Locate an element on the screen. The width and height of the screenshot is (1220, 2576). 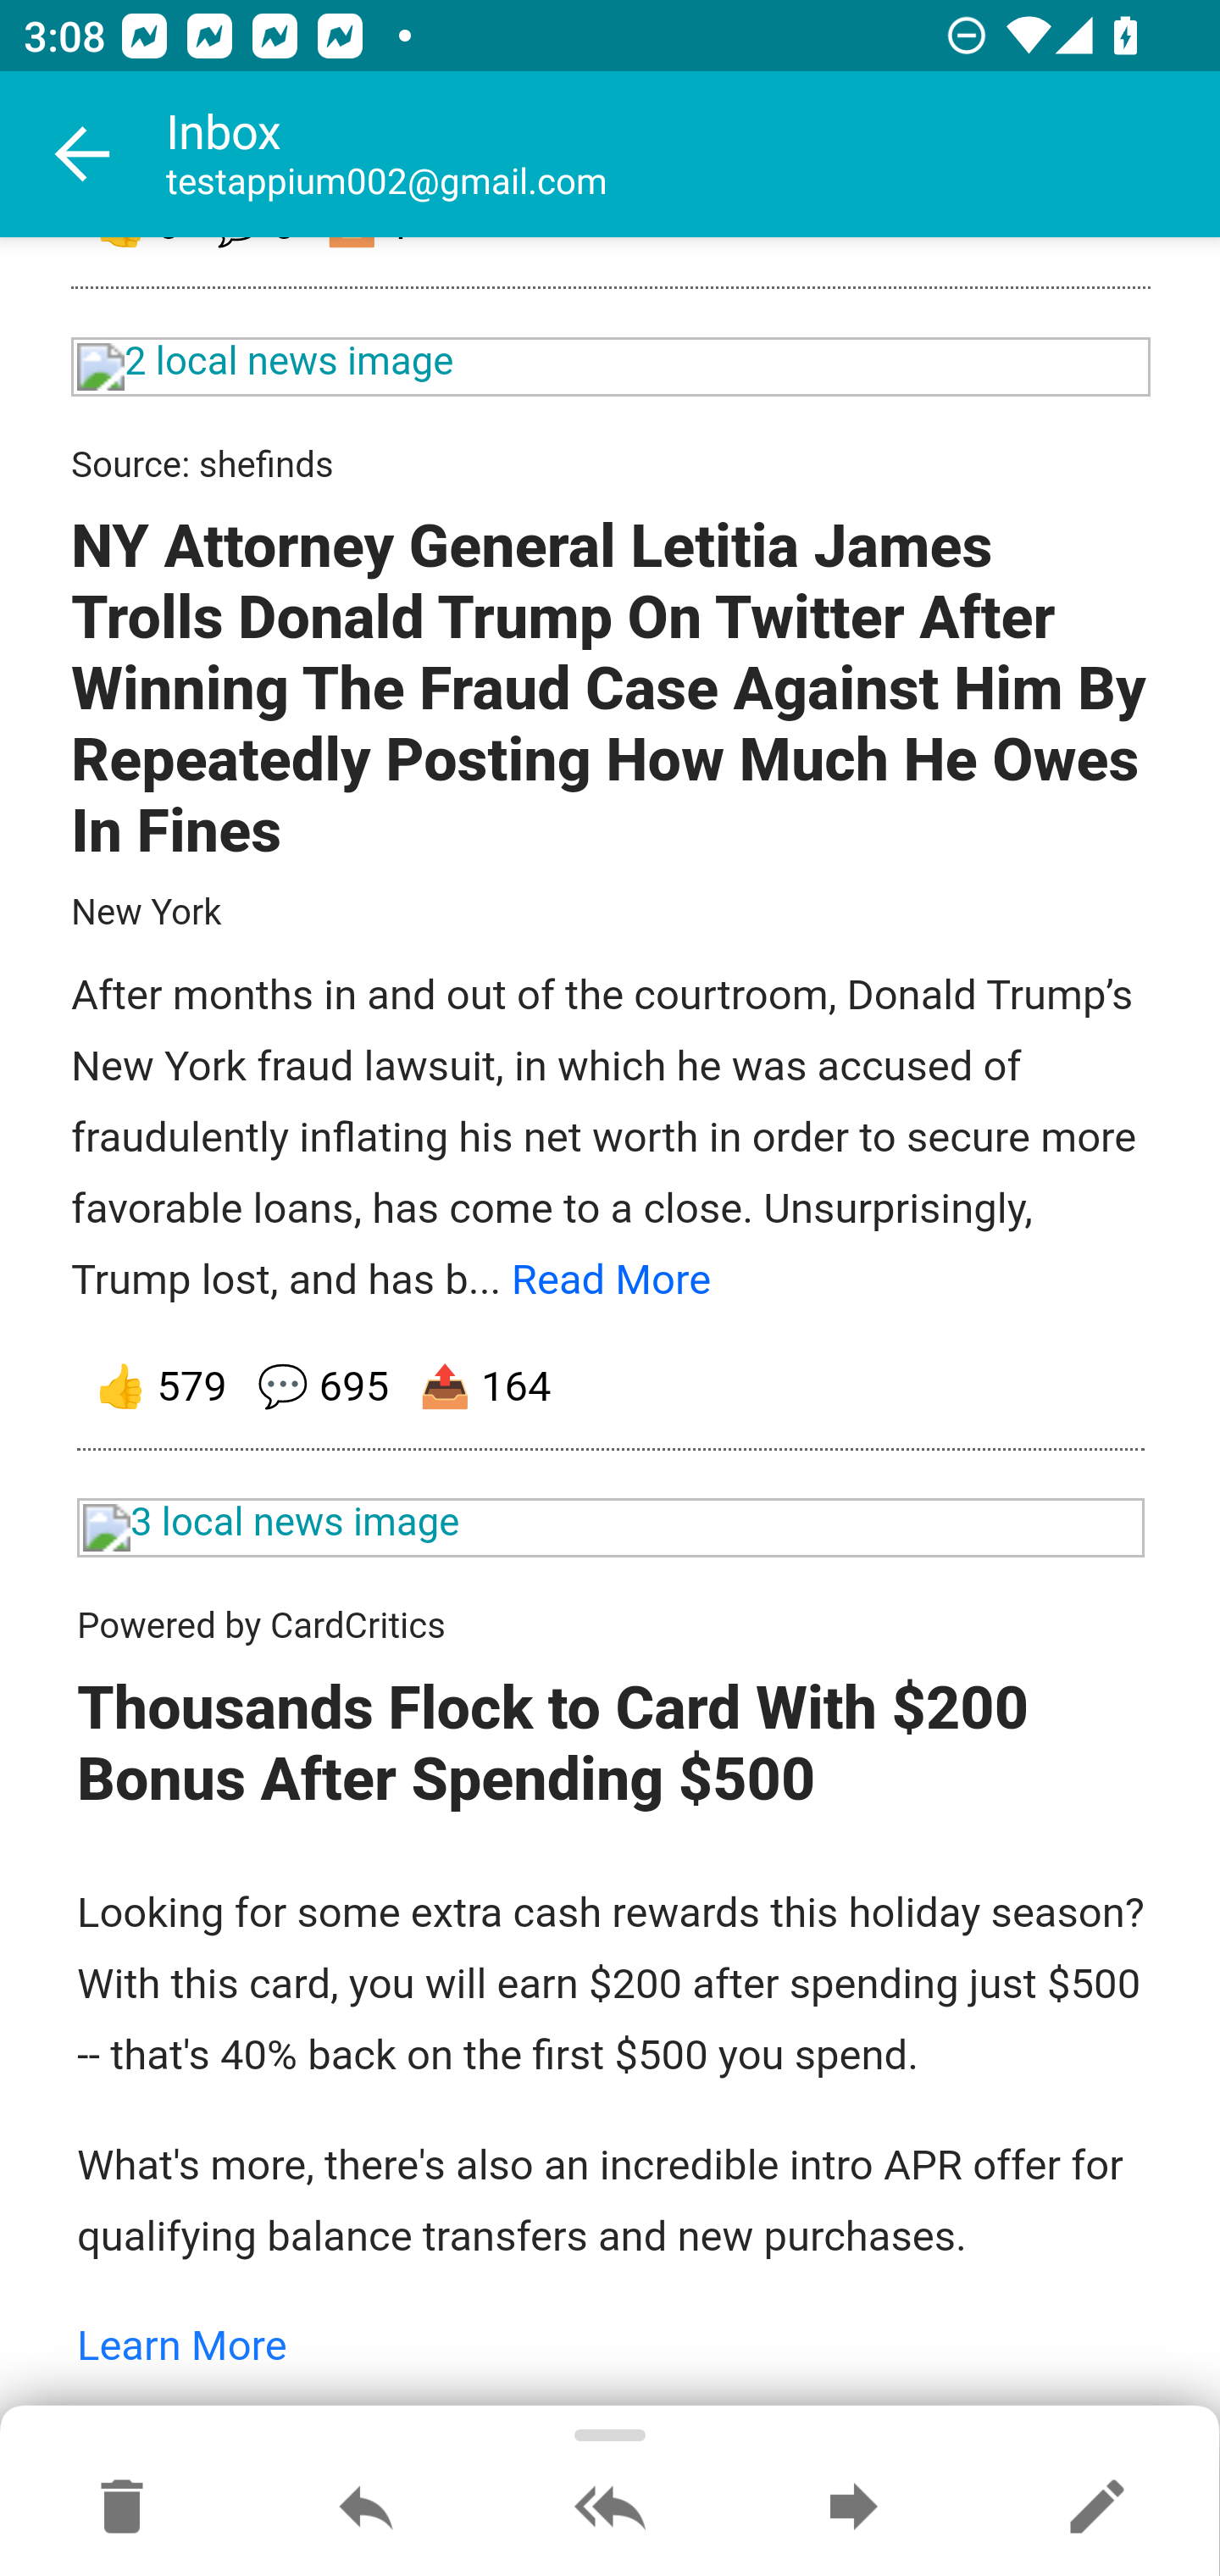
👍 579   💬 695   📤 164 is located at coordinates (612, 1391).